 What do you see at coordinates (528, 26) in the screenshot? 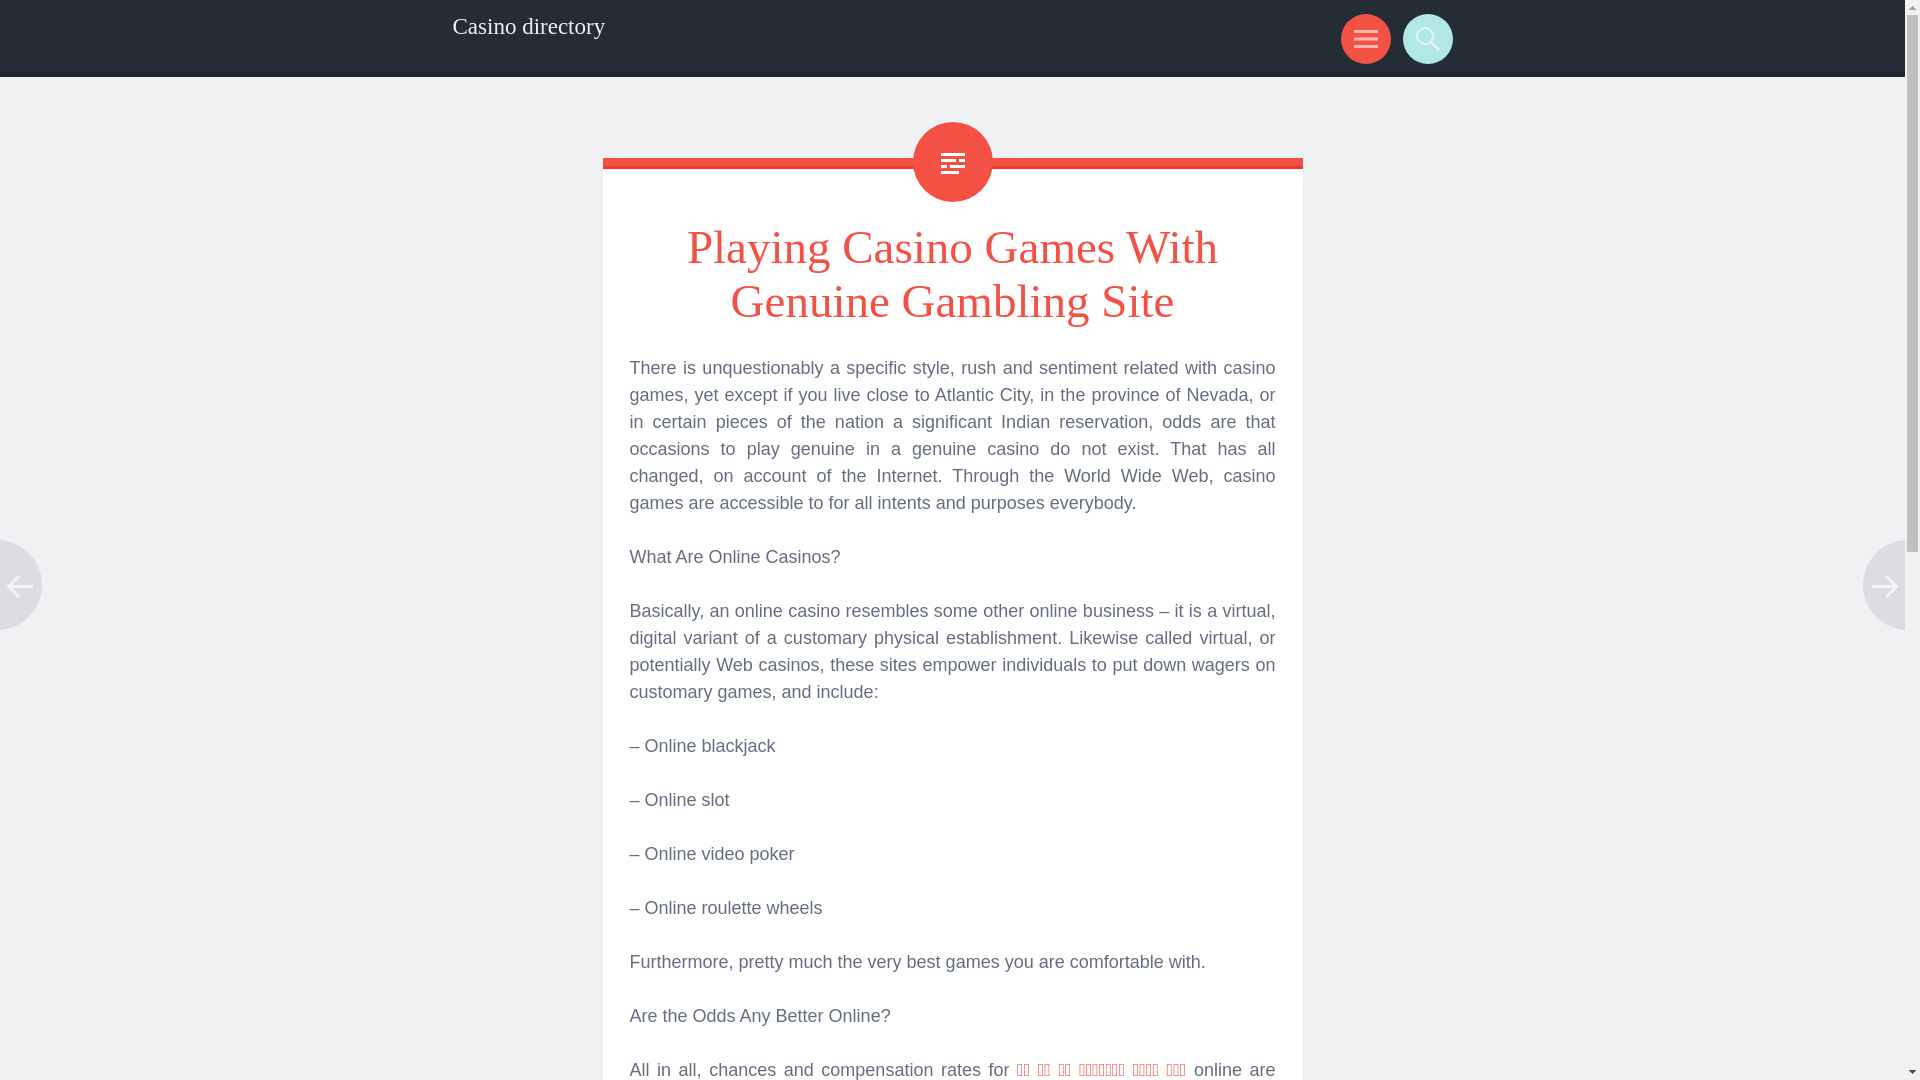
I see `Casino directory` at bounding box center [528, 26].